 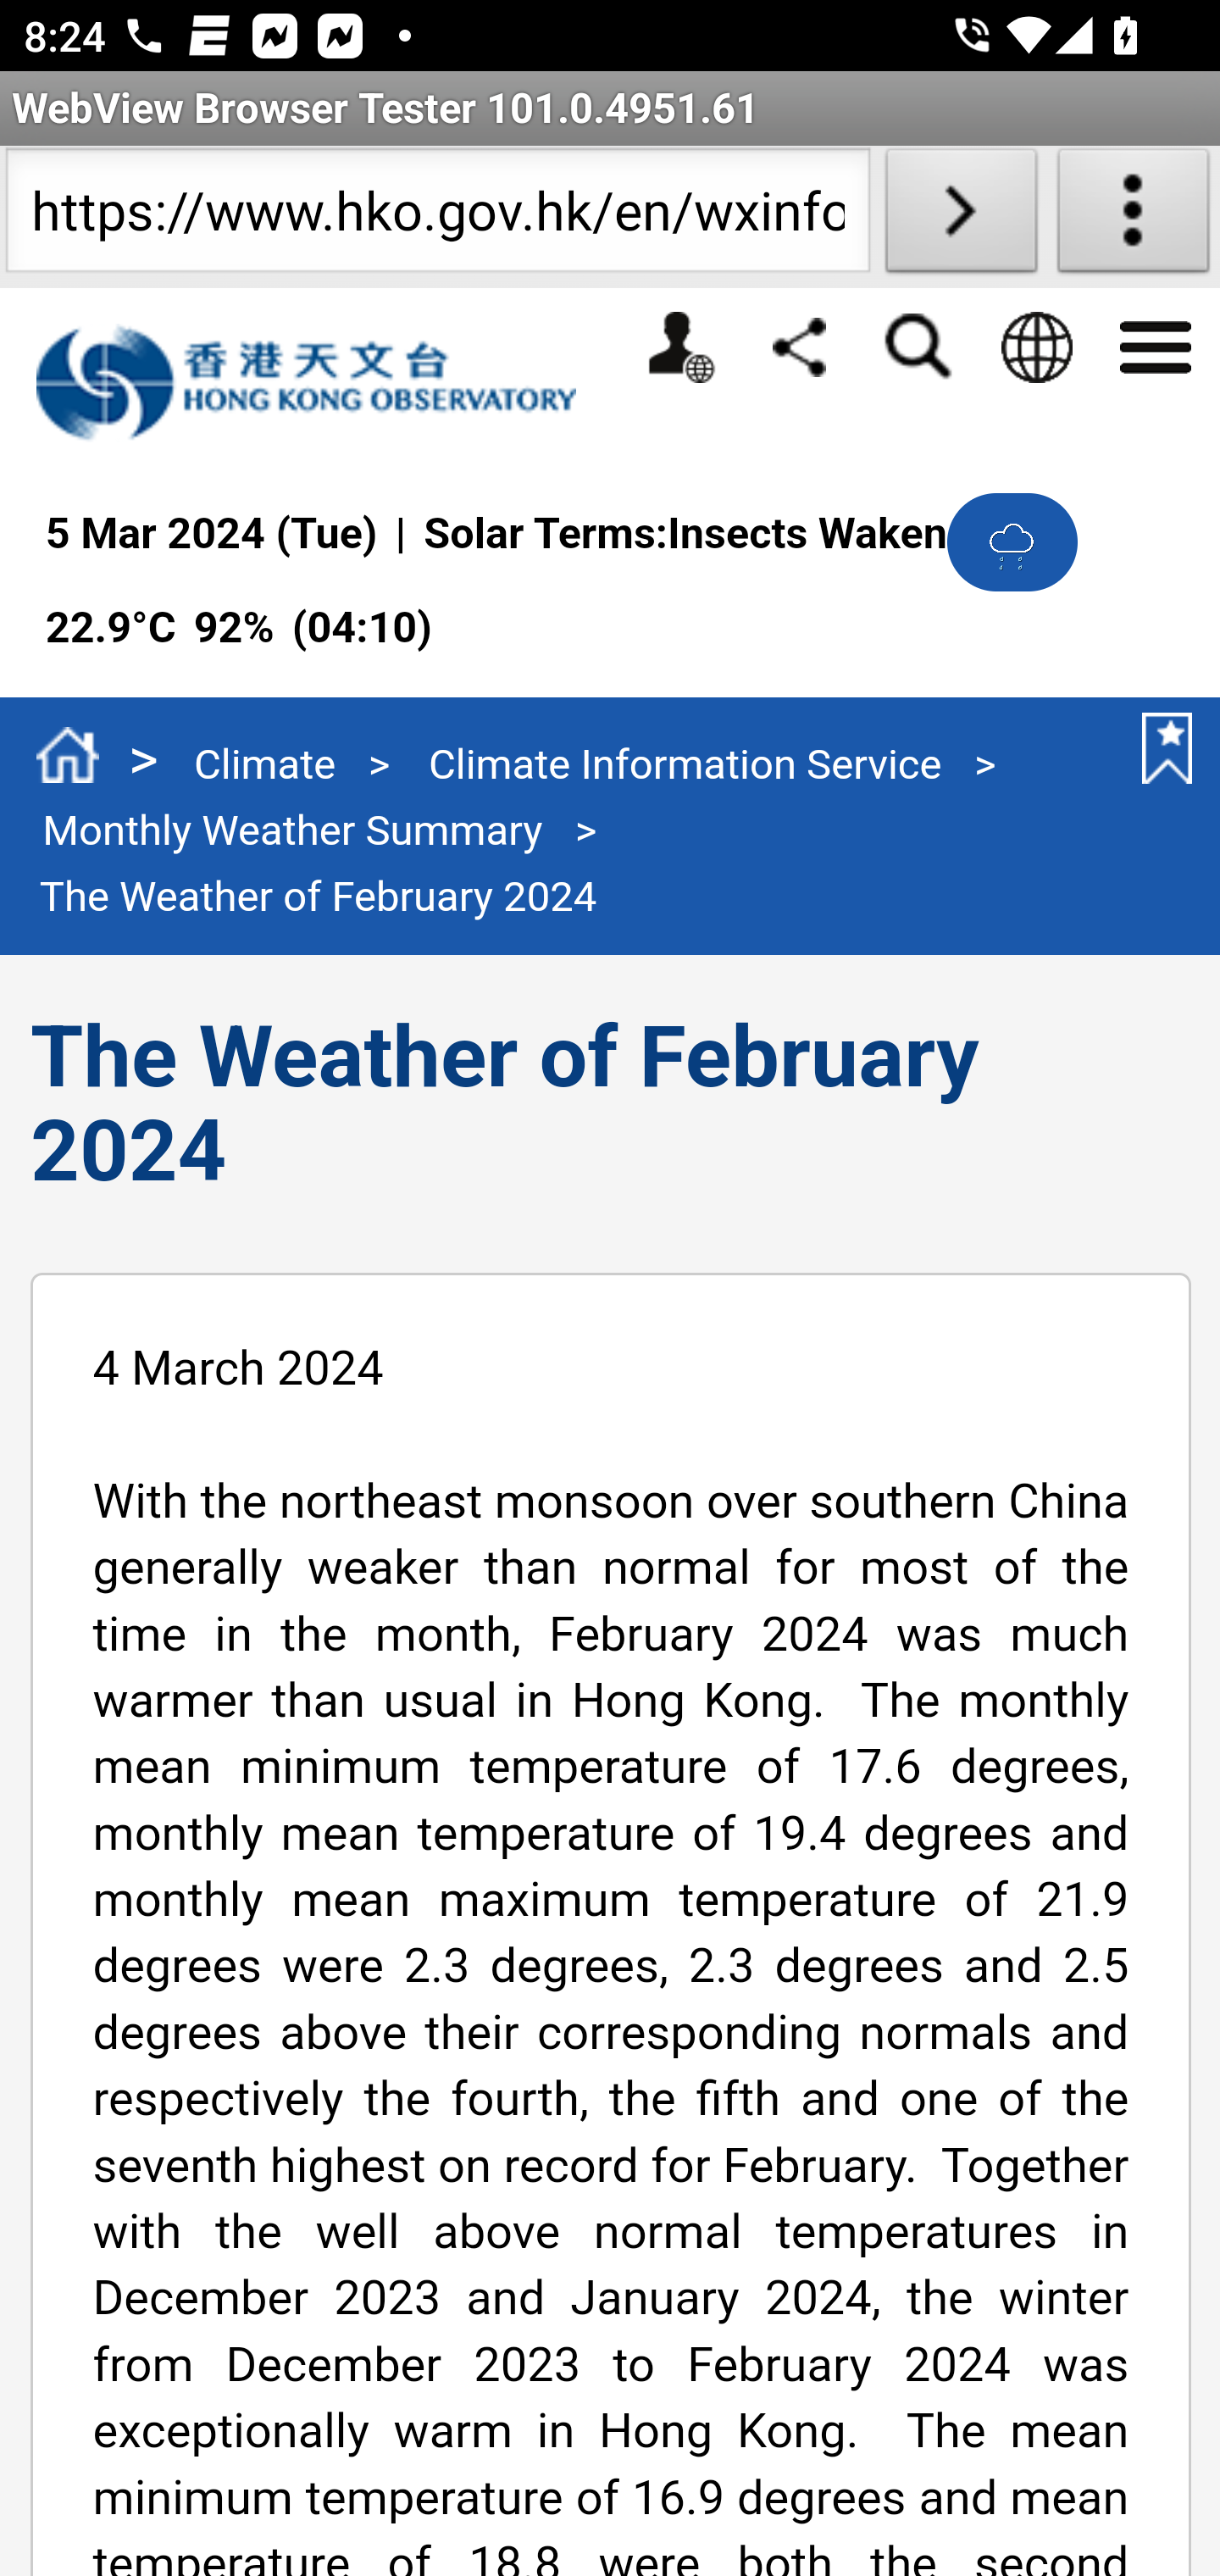 I want to click on Search Search, so click(x=917, y=347).